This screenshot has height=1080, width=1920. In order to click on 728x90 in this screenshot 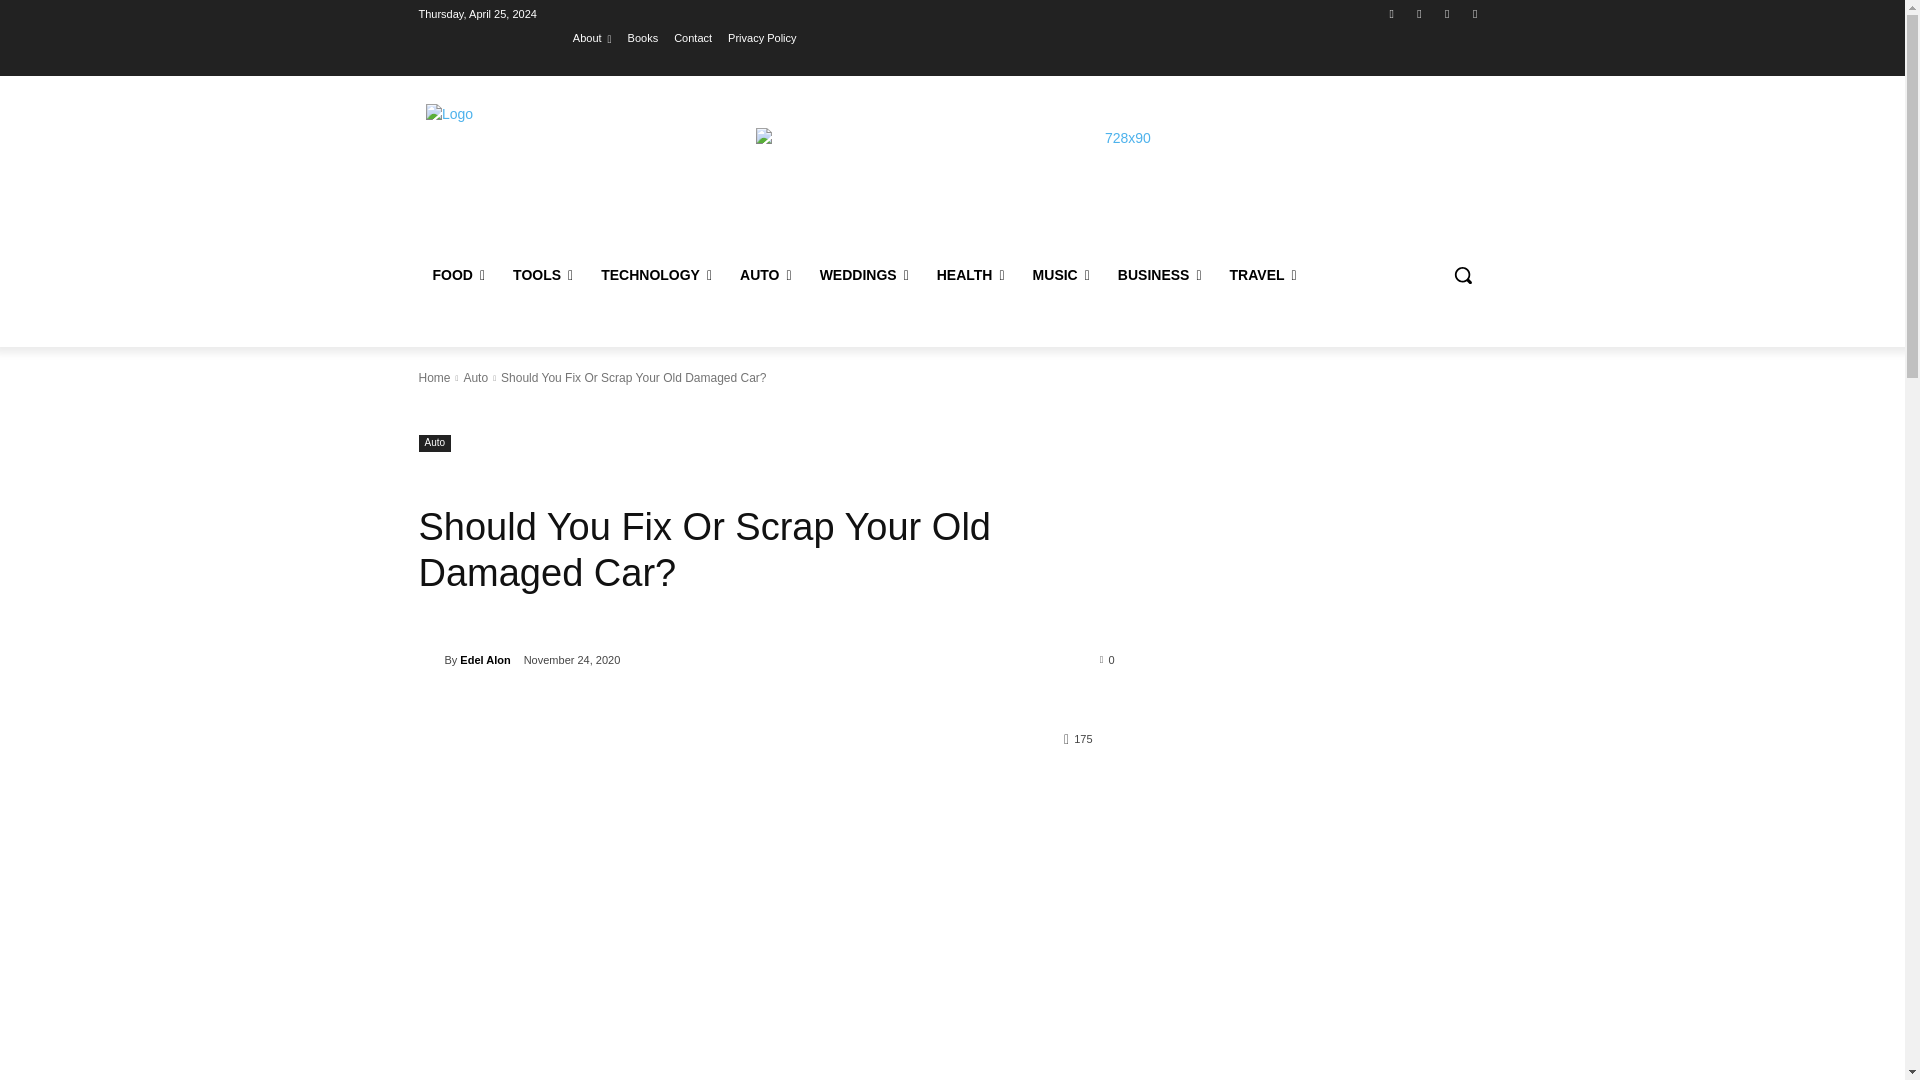, I will do `click(1120, 173)`.